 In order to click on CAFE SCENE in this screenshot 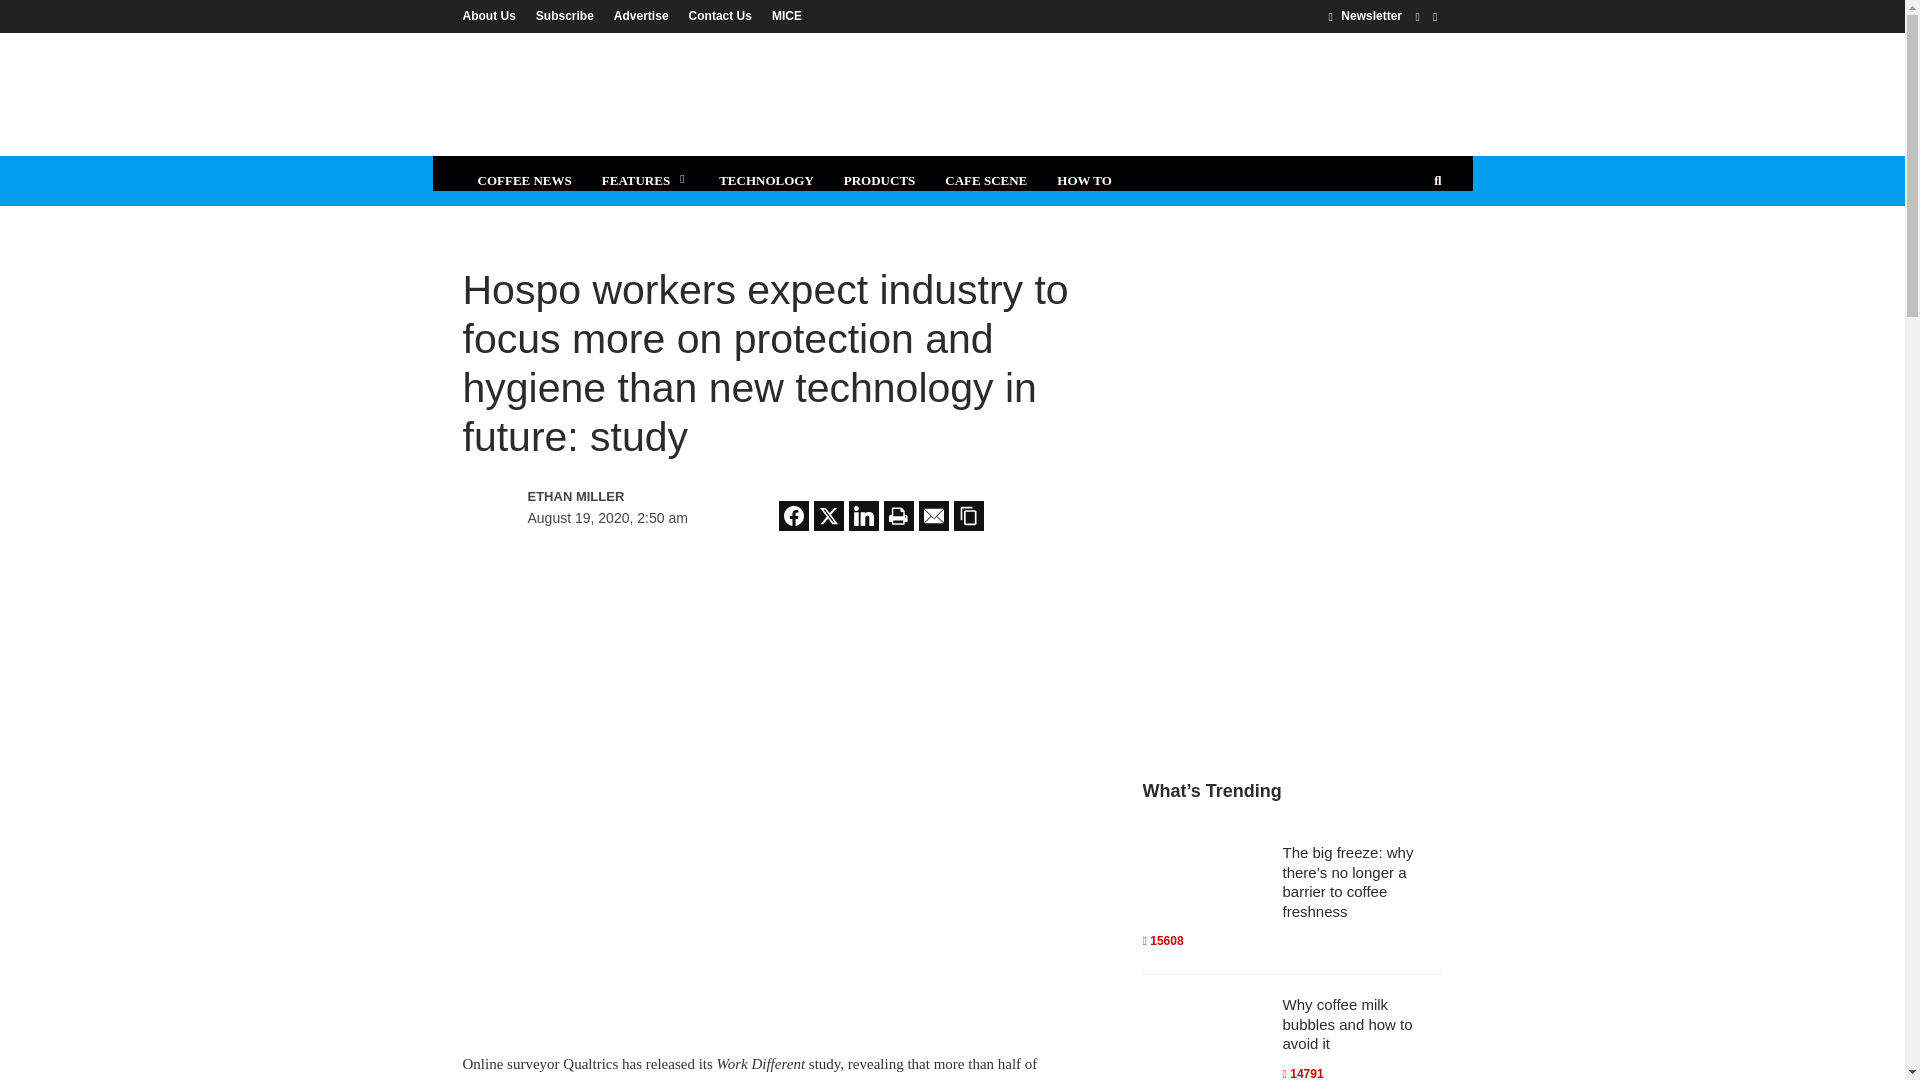, I will do `click(986, 180)`.